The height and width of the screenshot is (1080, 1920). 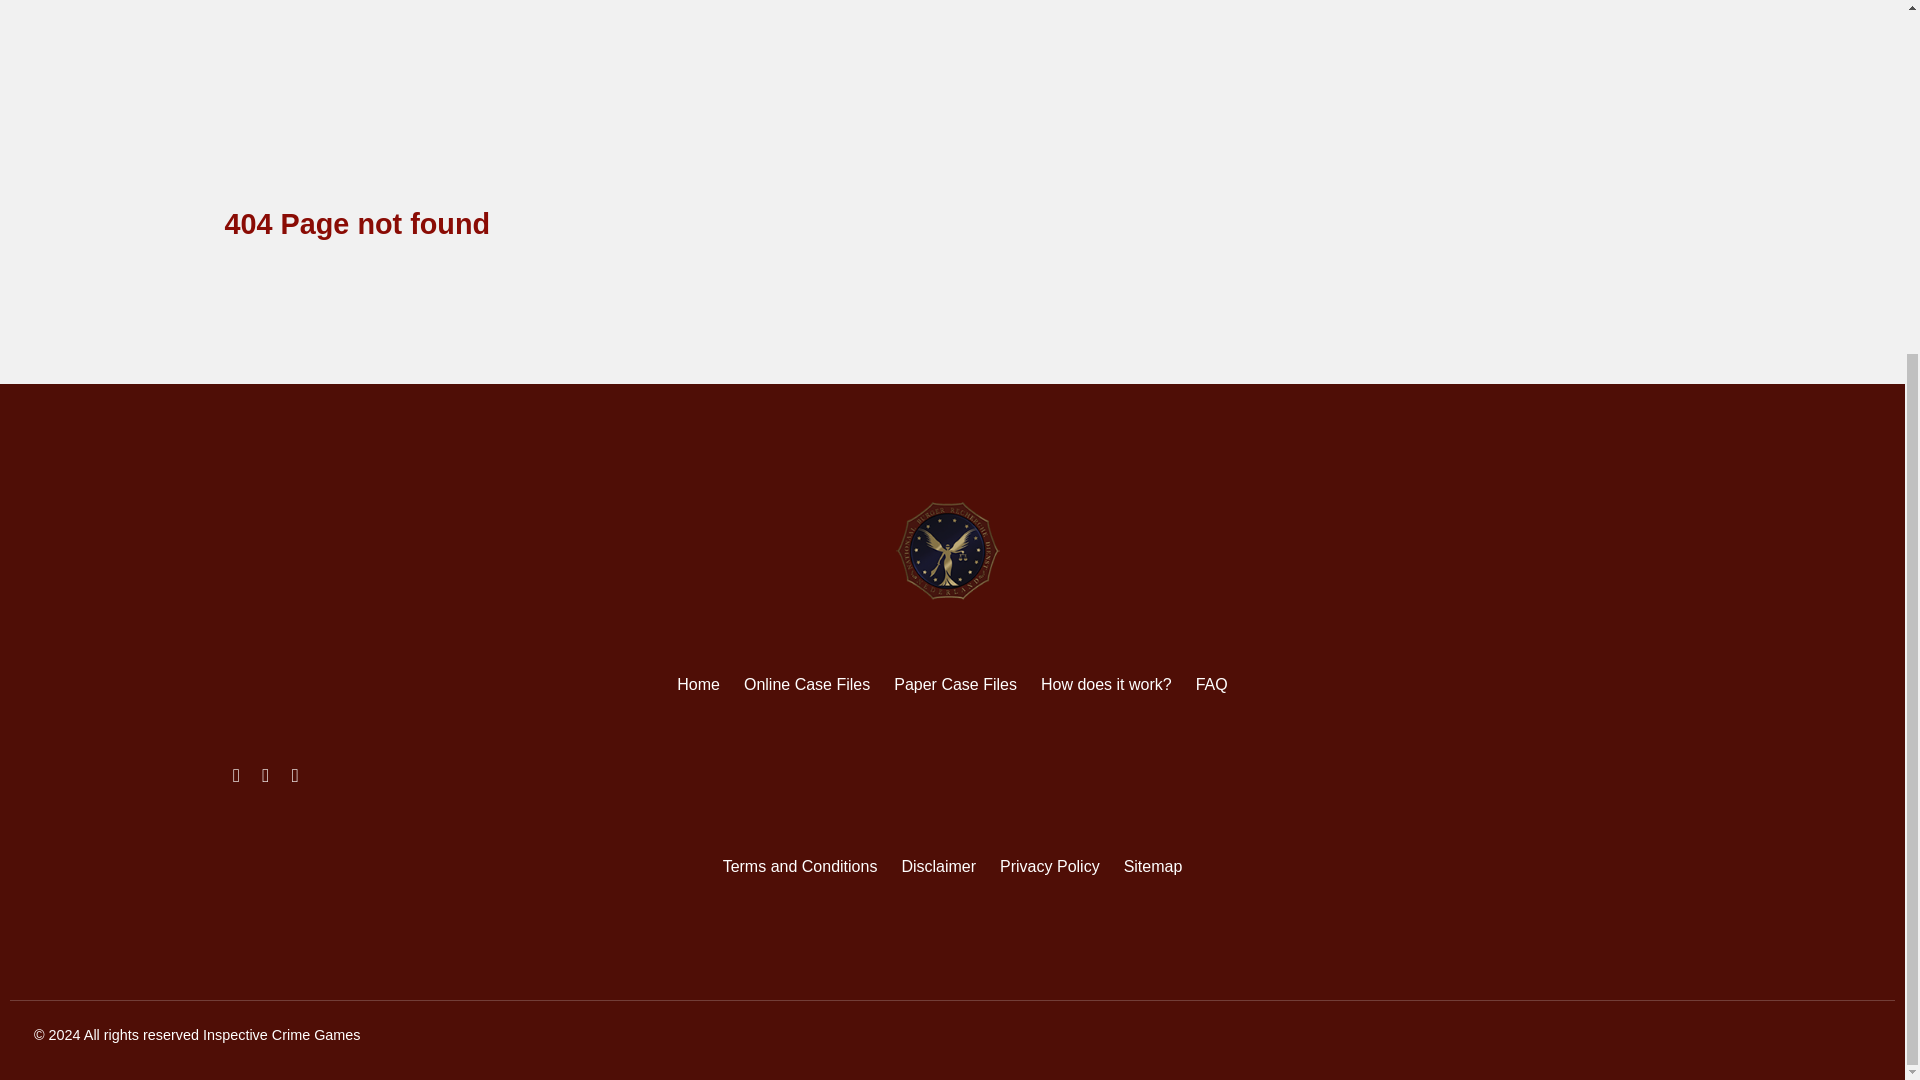 What do you see at coordinates (806, 684) in the screenshot?
I see `Online Case Files` at bounding box center [806, 684].